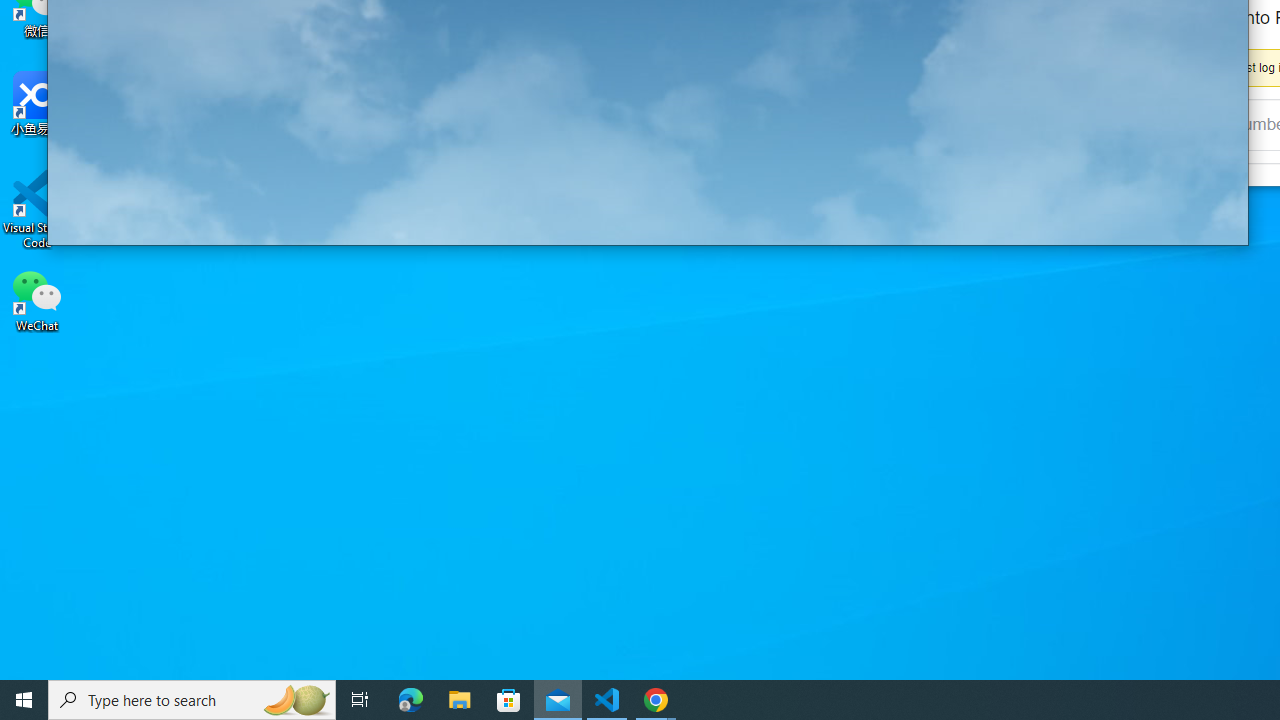  What do you see at coordinates (607, 700) in the screenshot?
I see `Visual Studio Code - 1 running window` at bounding box center [607, 700].